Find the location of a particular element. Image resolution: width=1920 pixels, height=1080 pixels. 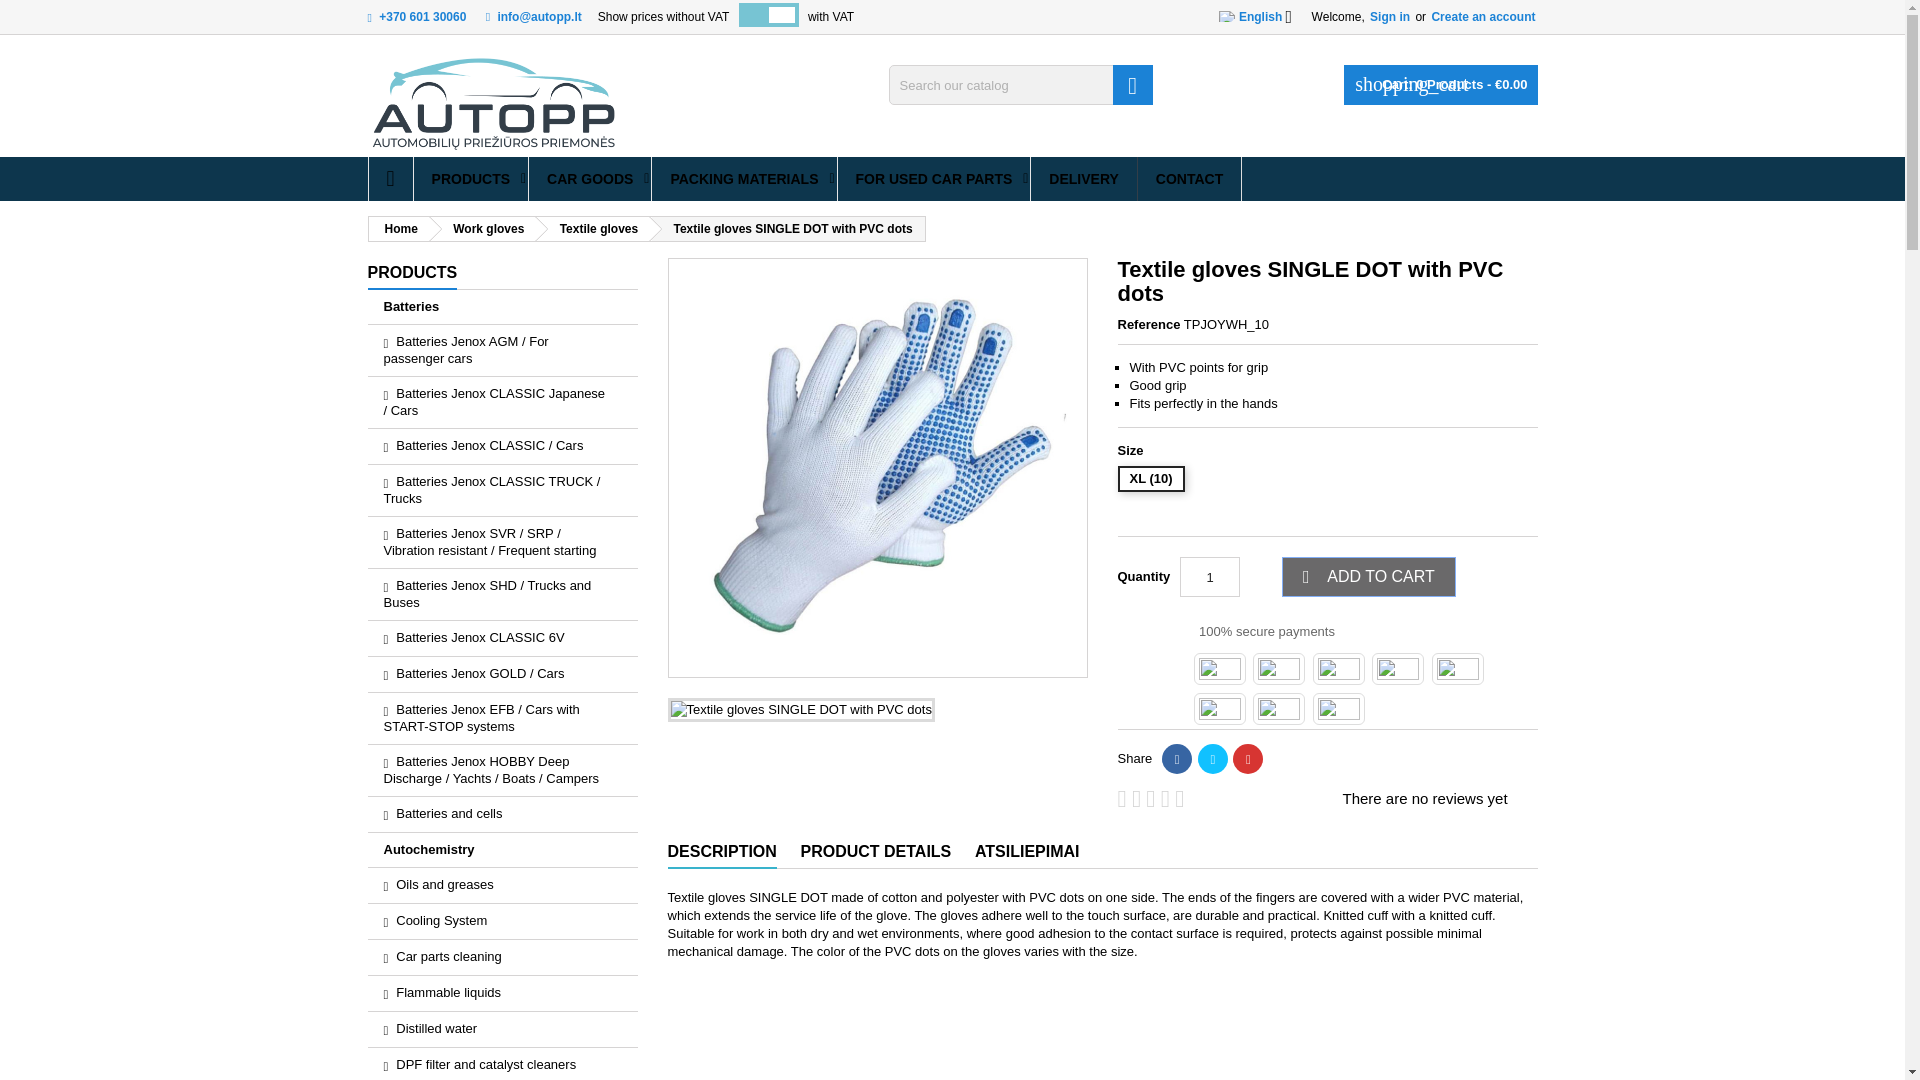

Log in to your customer account is located at coordinates (1389, 16).